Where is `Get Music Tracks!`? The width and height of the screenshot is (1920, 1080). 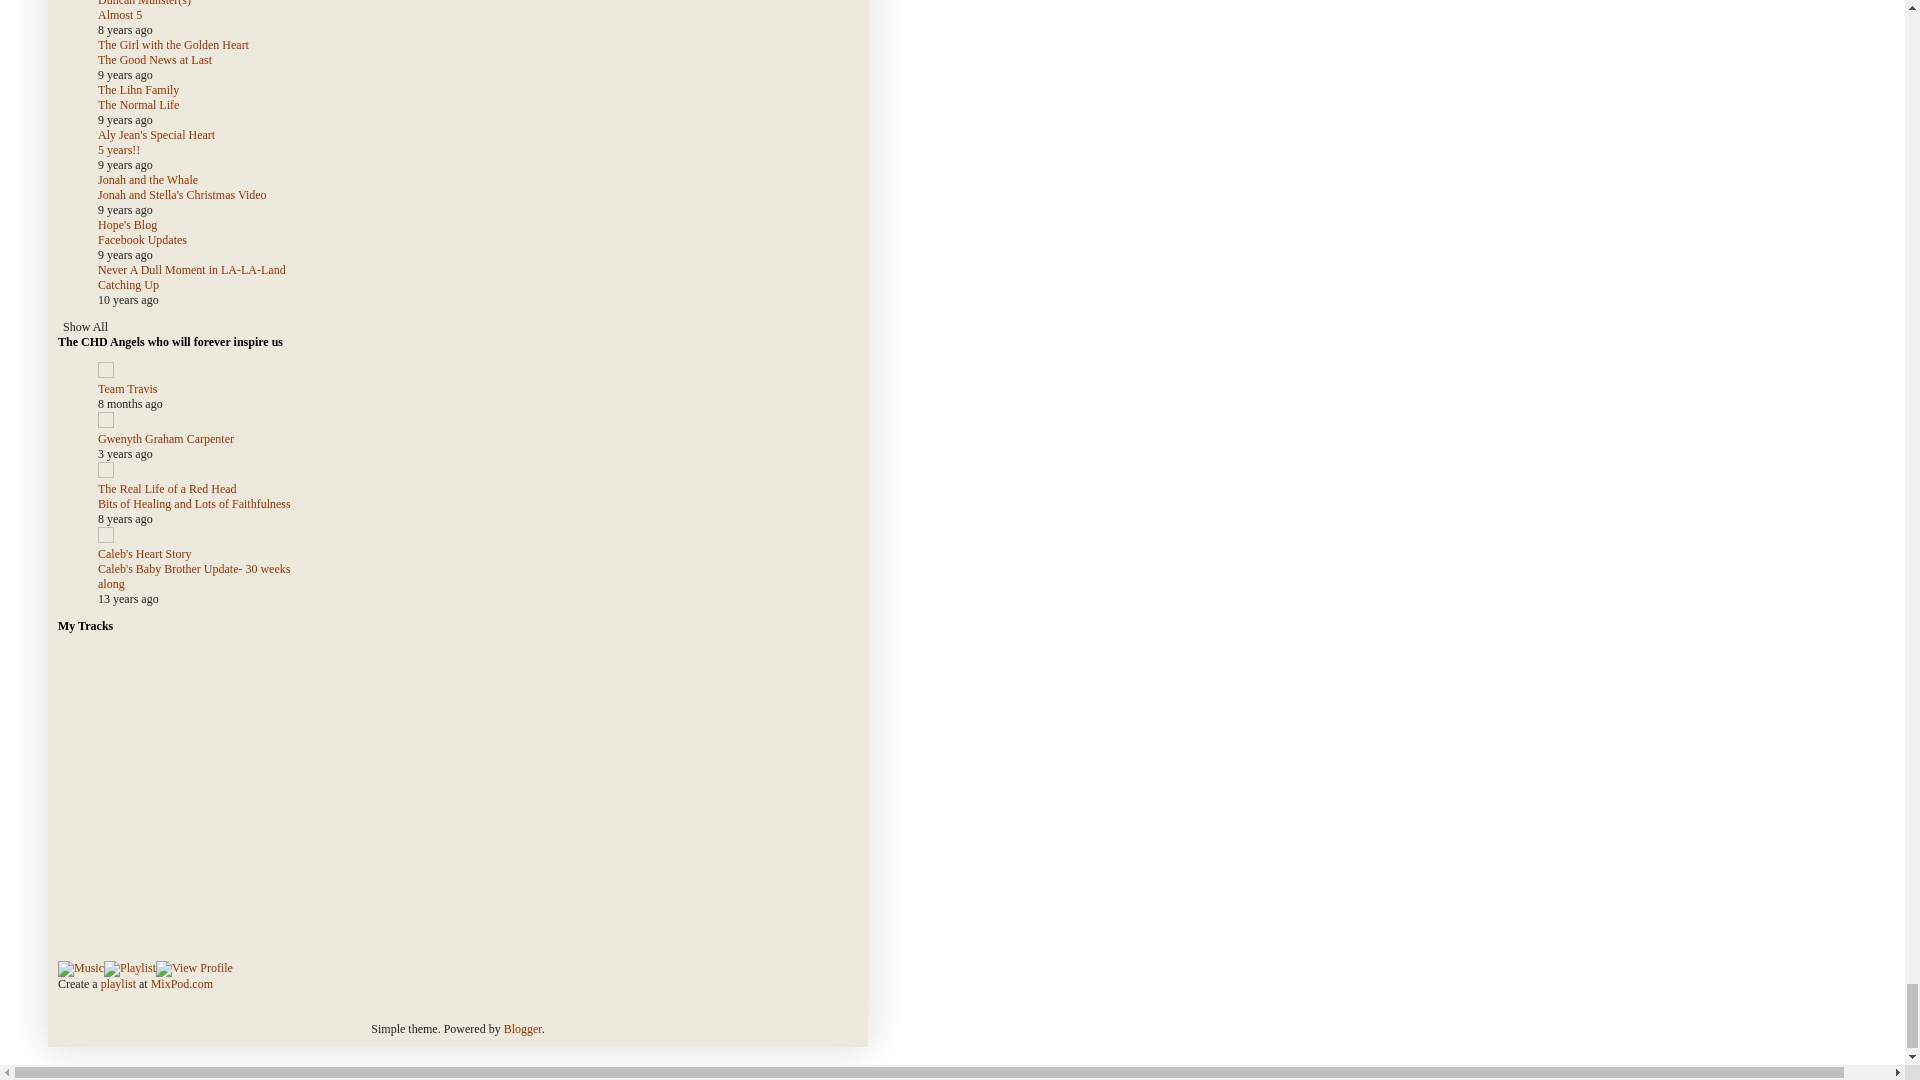
Get Music Tracks! is located at coordinates (80, 969).